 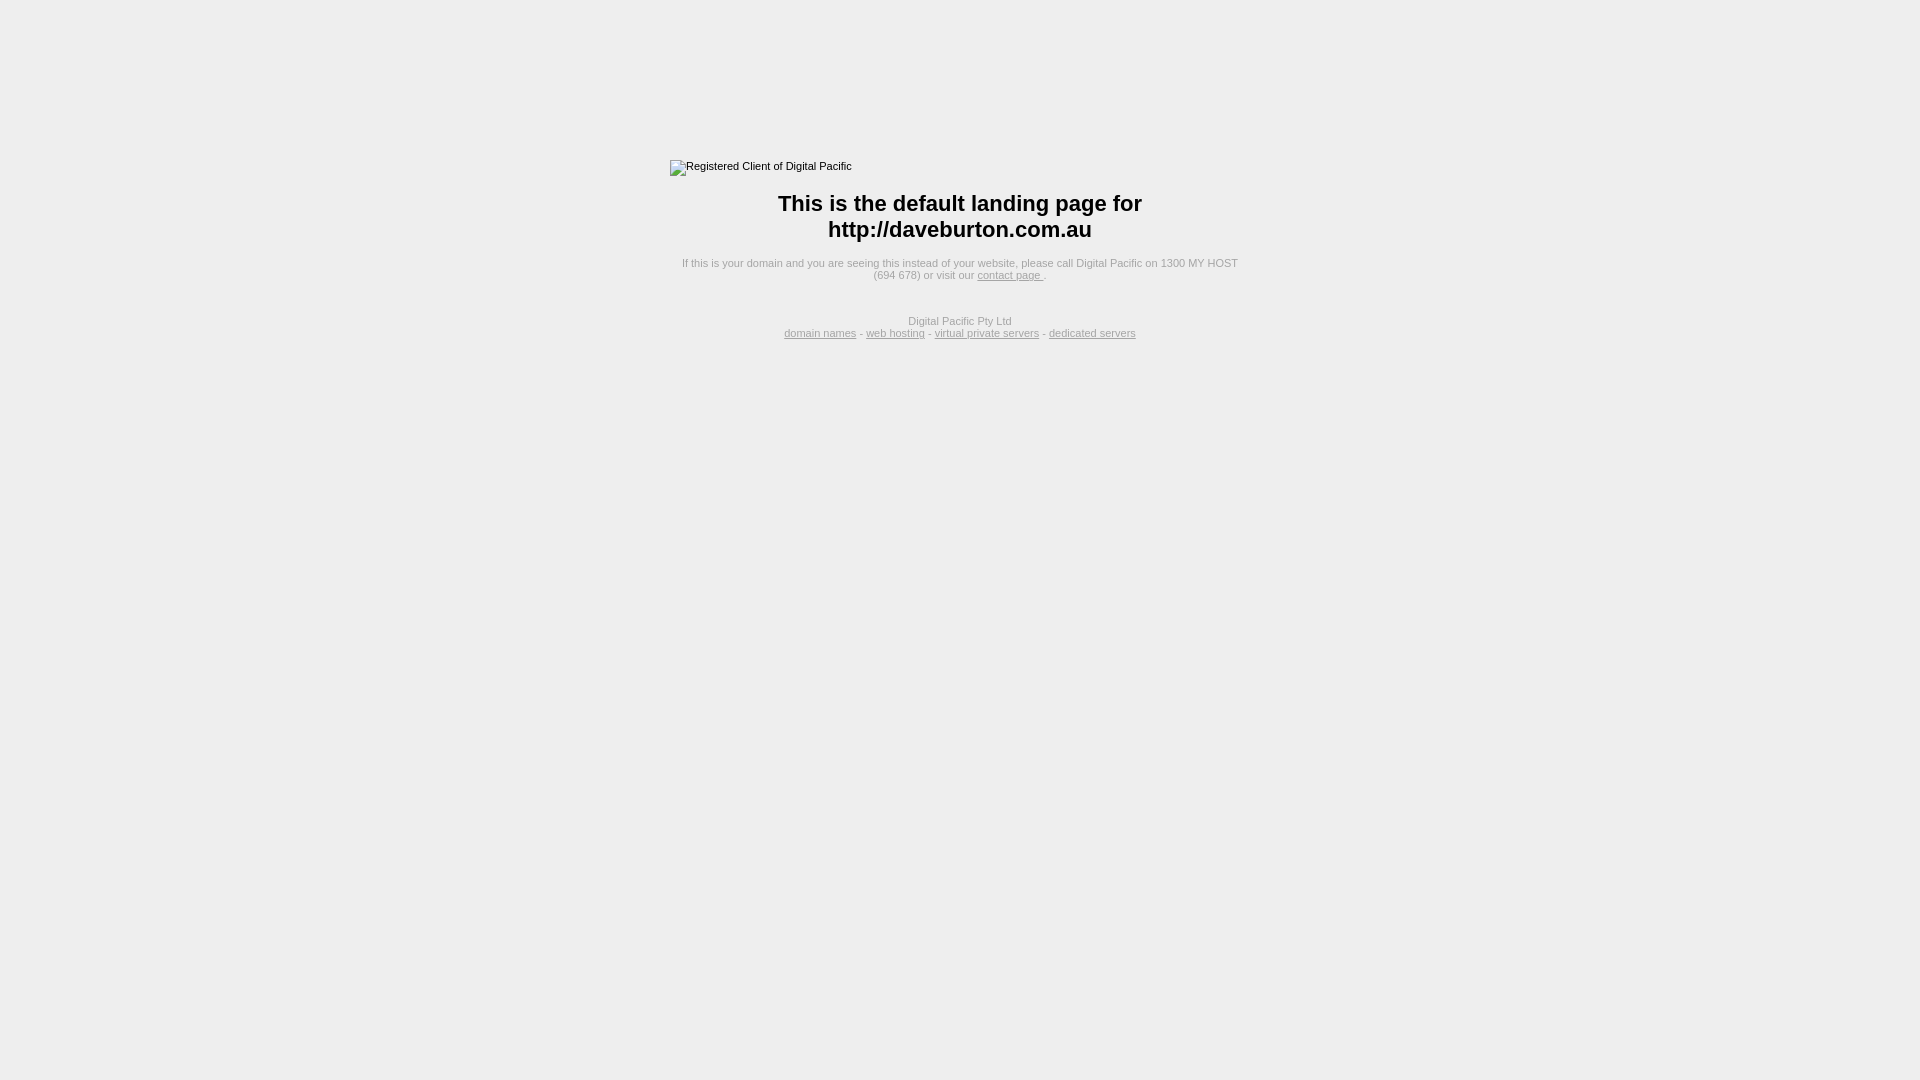 What do you see at coordinates (1010, 275) in the screenshot?
I see `contact page` at bounding box center [1010, 275].